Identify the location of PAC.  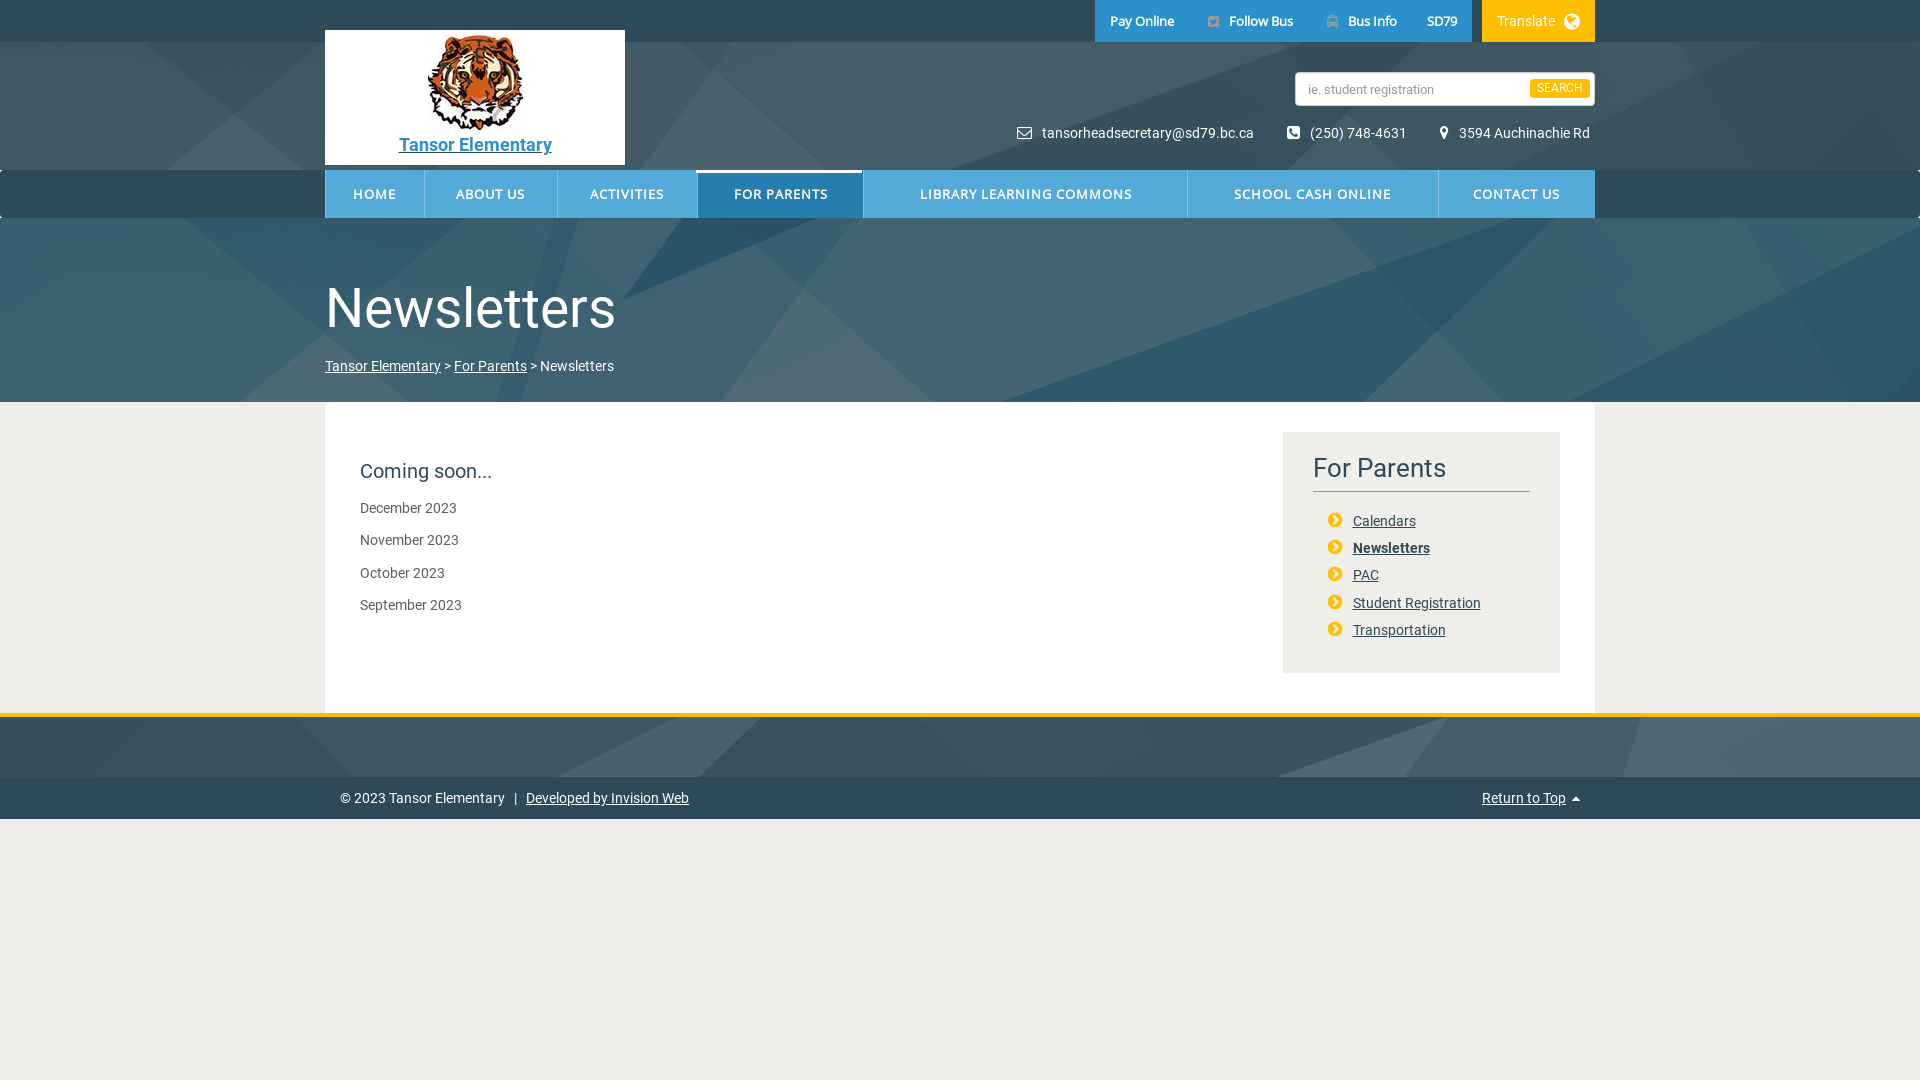
(1365, 575).